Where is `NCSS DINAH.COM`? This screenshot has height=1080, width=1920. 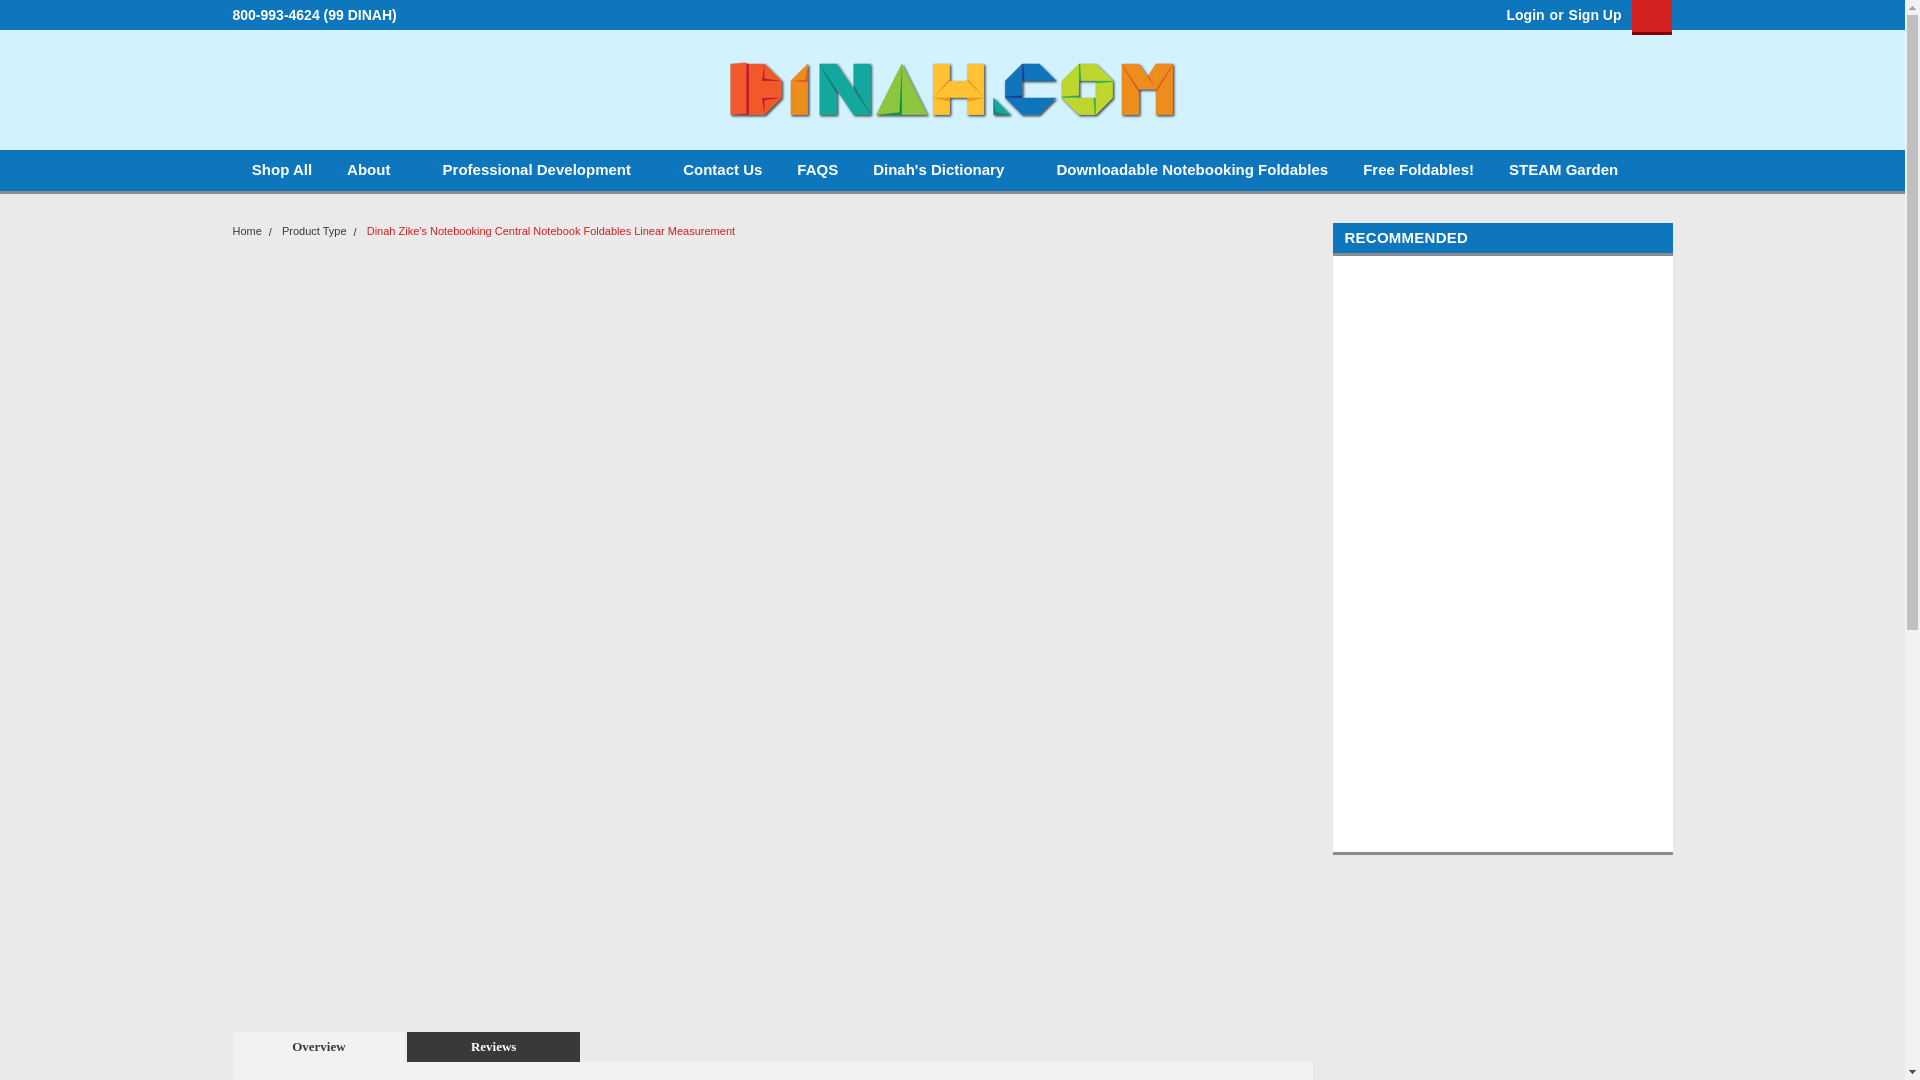 NCSS DINAH.COM is located at coordinates (952, 90).